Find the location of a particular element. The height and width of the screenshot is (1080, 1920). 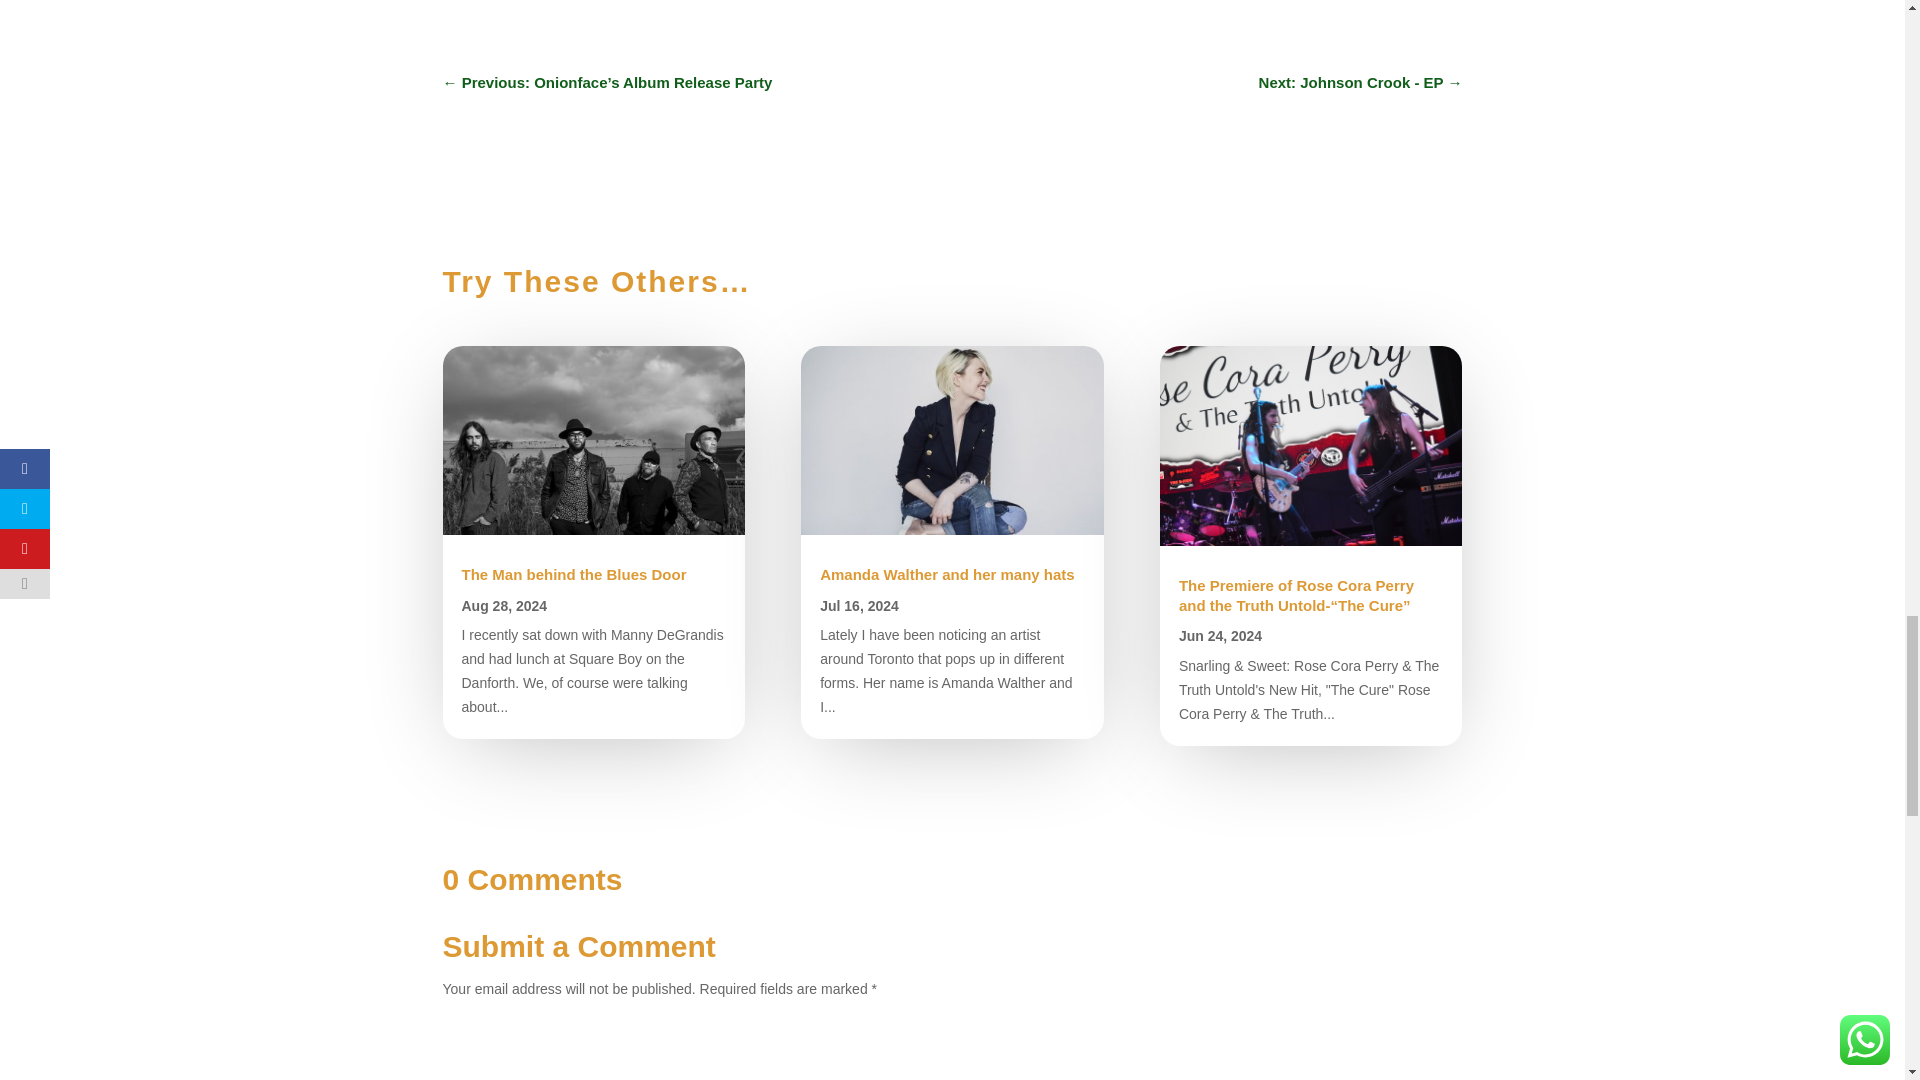

The Man behind the Blues Door is located at coordinates (574, 574).